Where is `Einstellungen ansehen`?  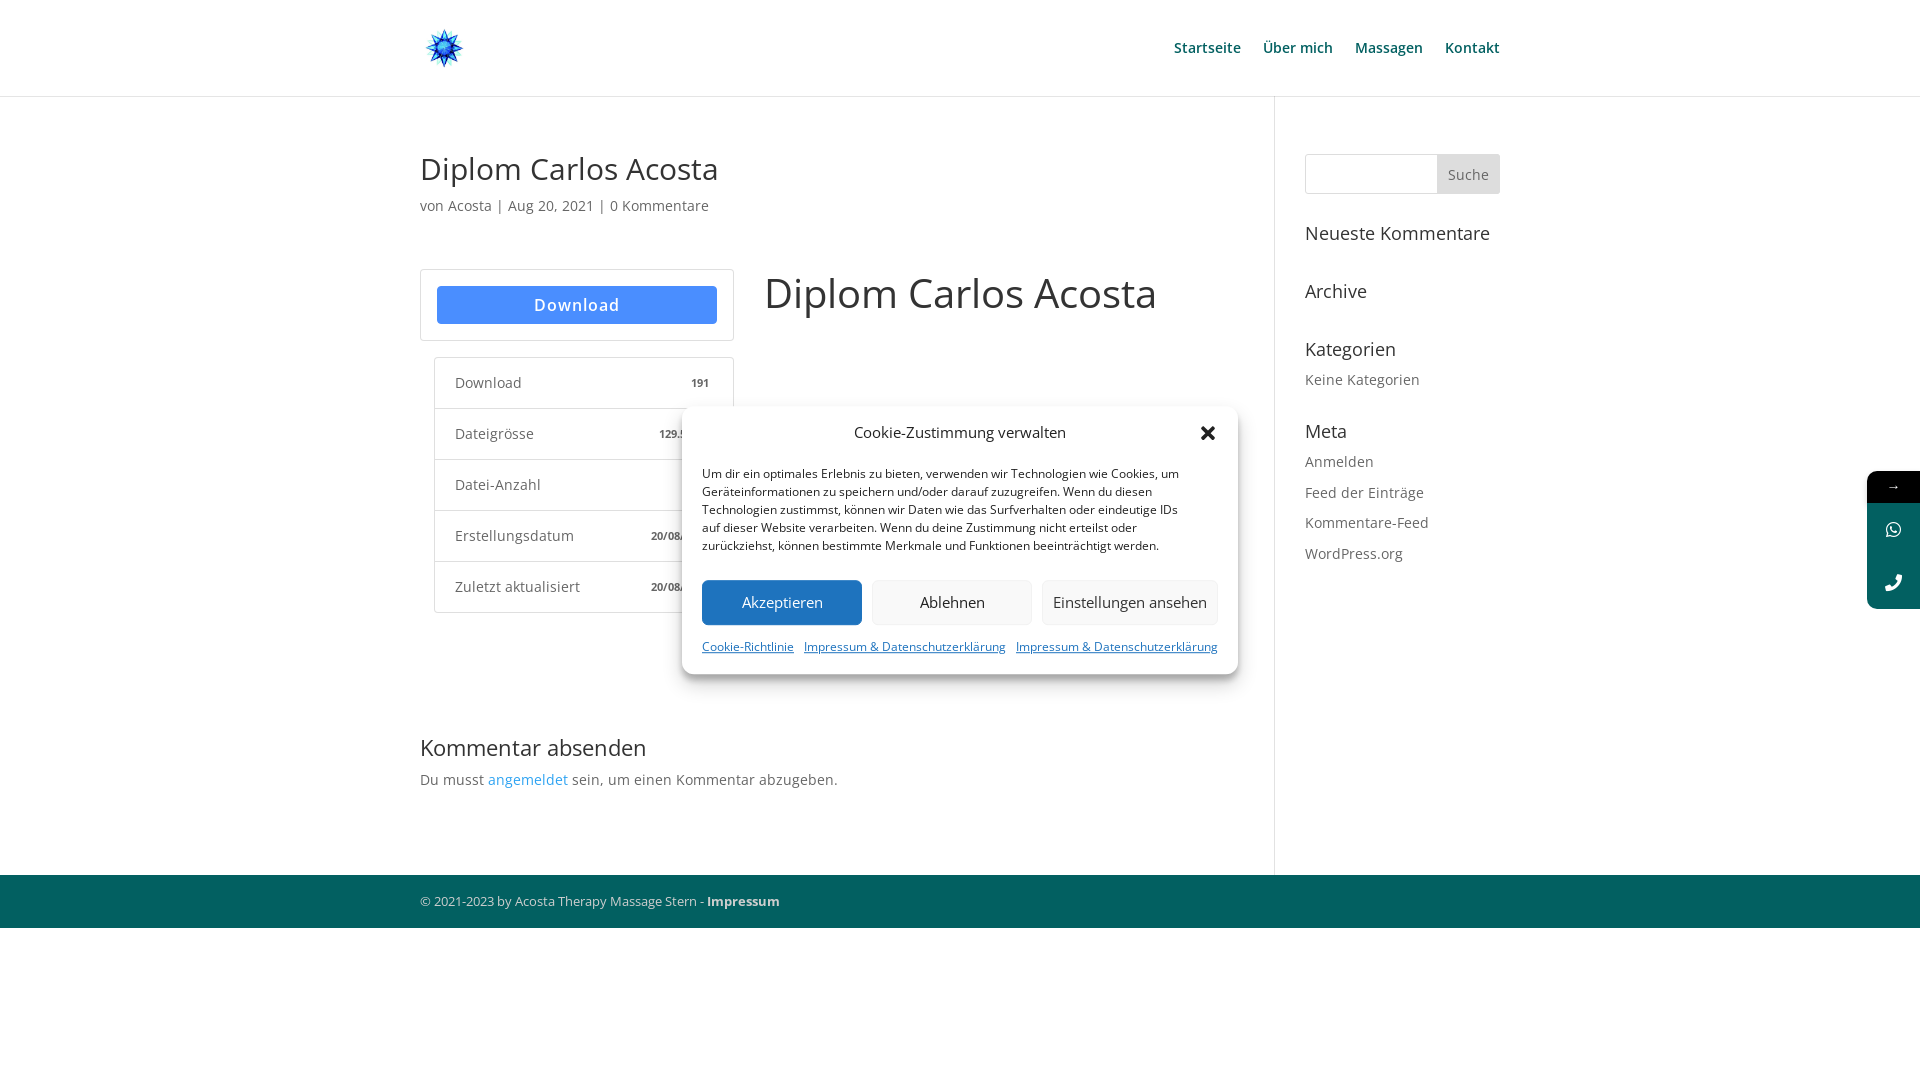 Einstellungen ansehen is located at coordinates (1130, 602).